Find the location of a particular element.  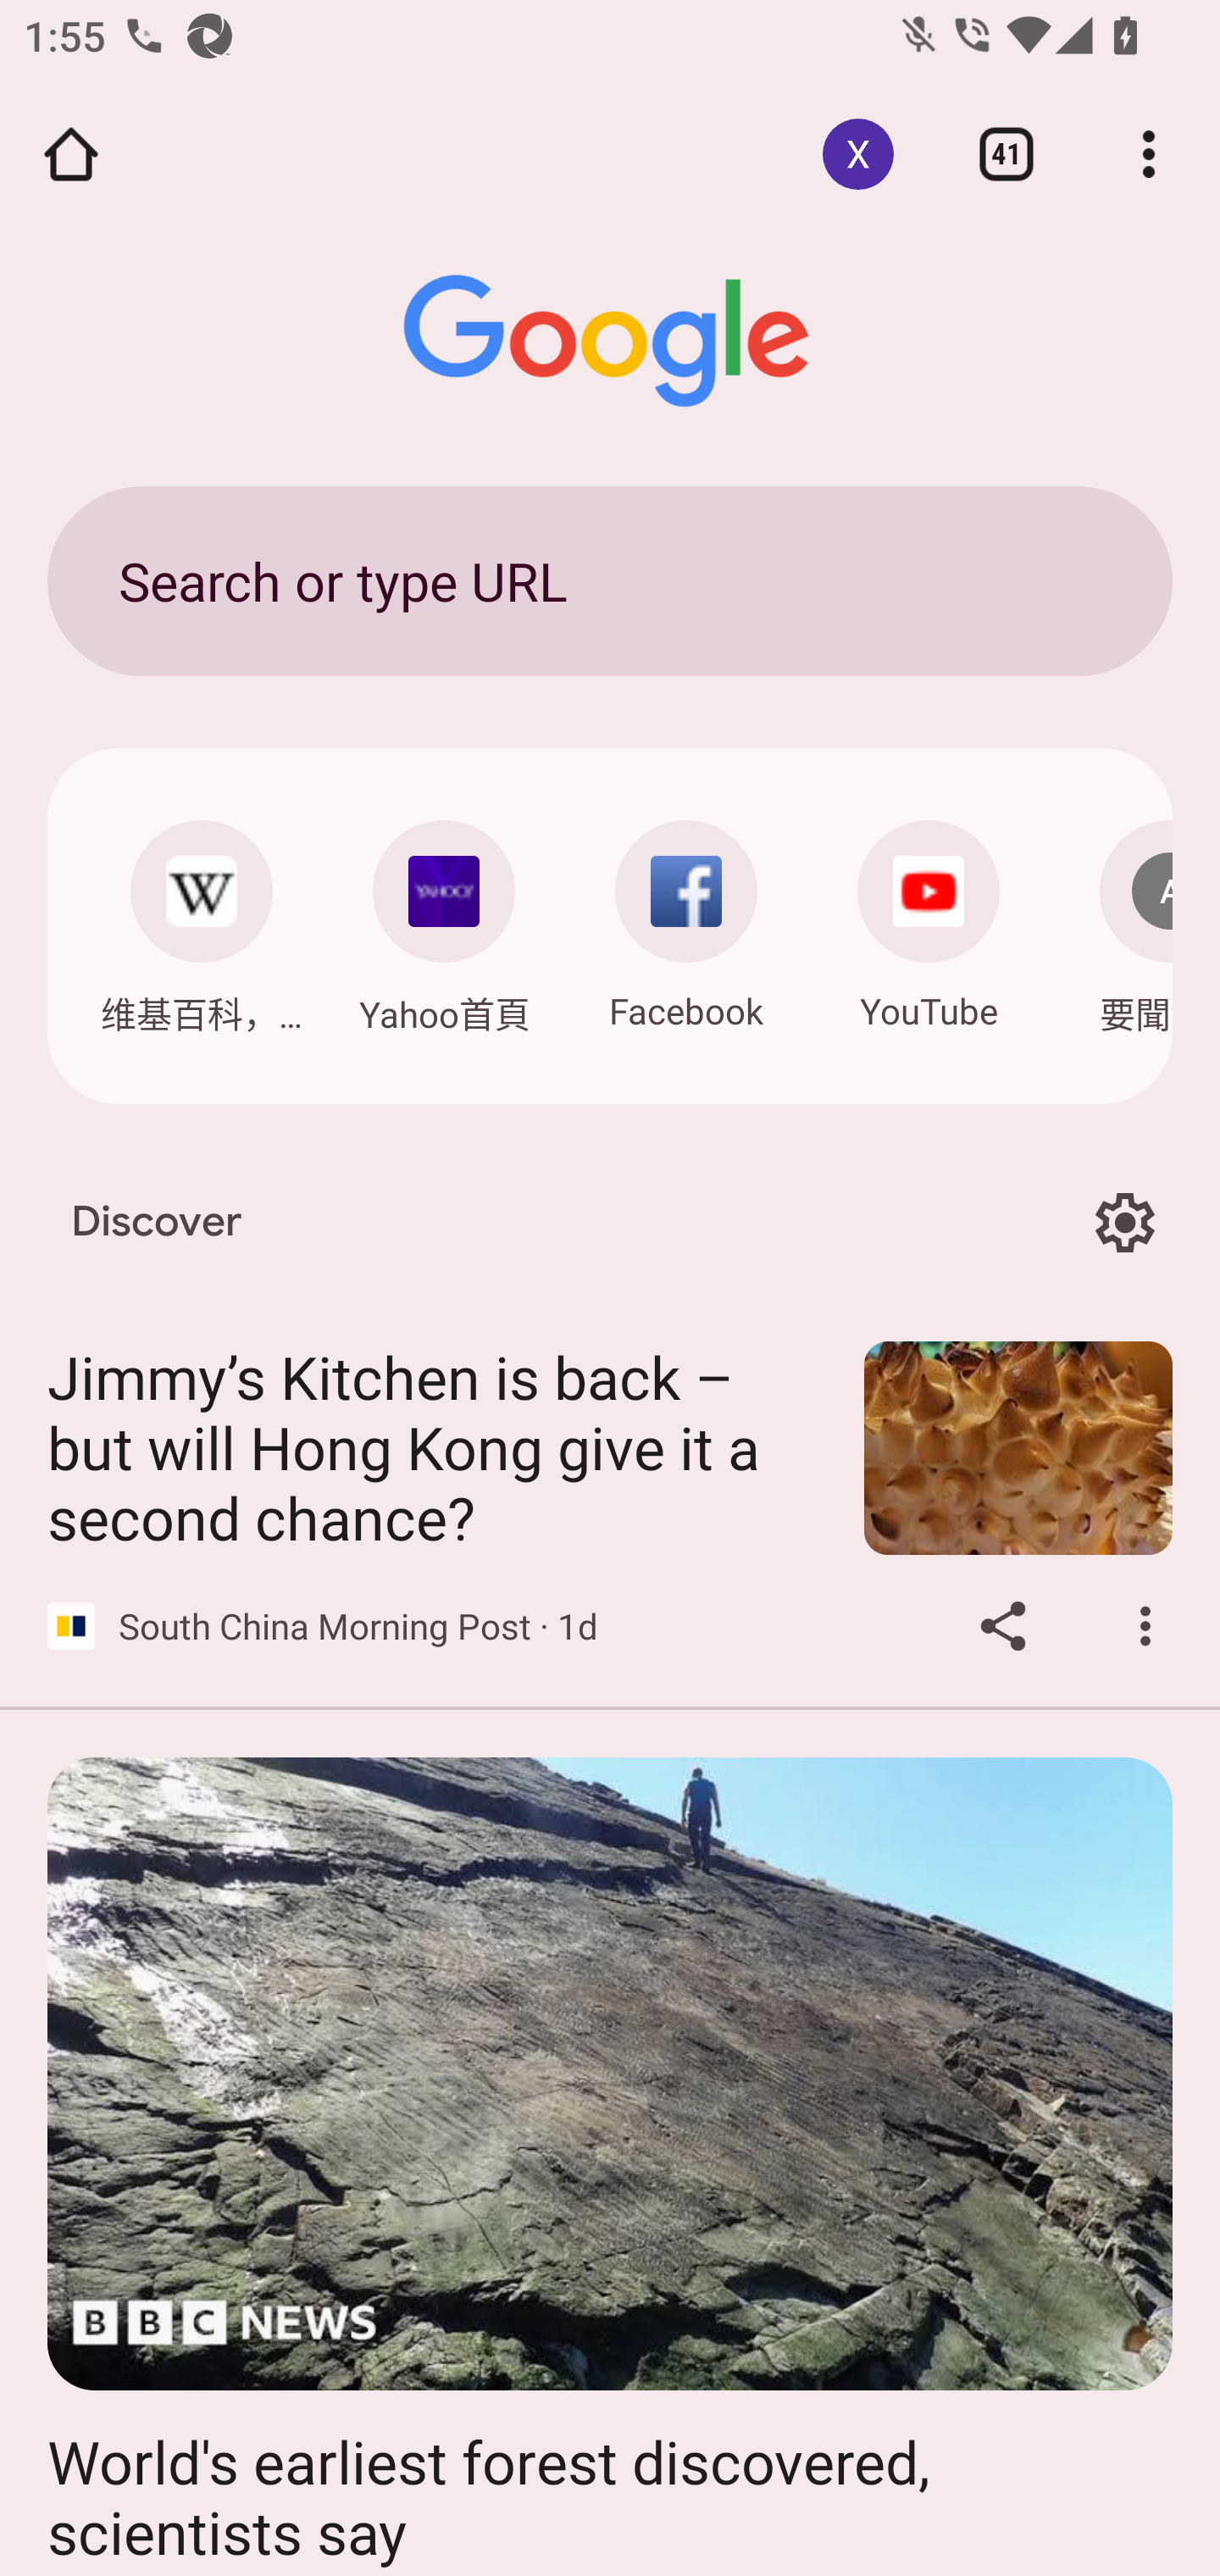

Options for Discover is located at coordinates (1124, 1222).